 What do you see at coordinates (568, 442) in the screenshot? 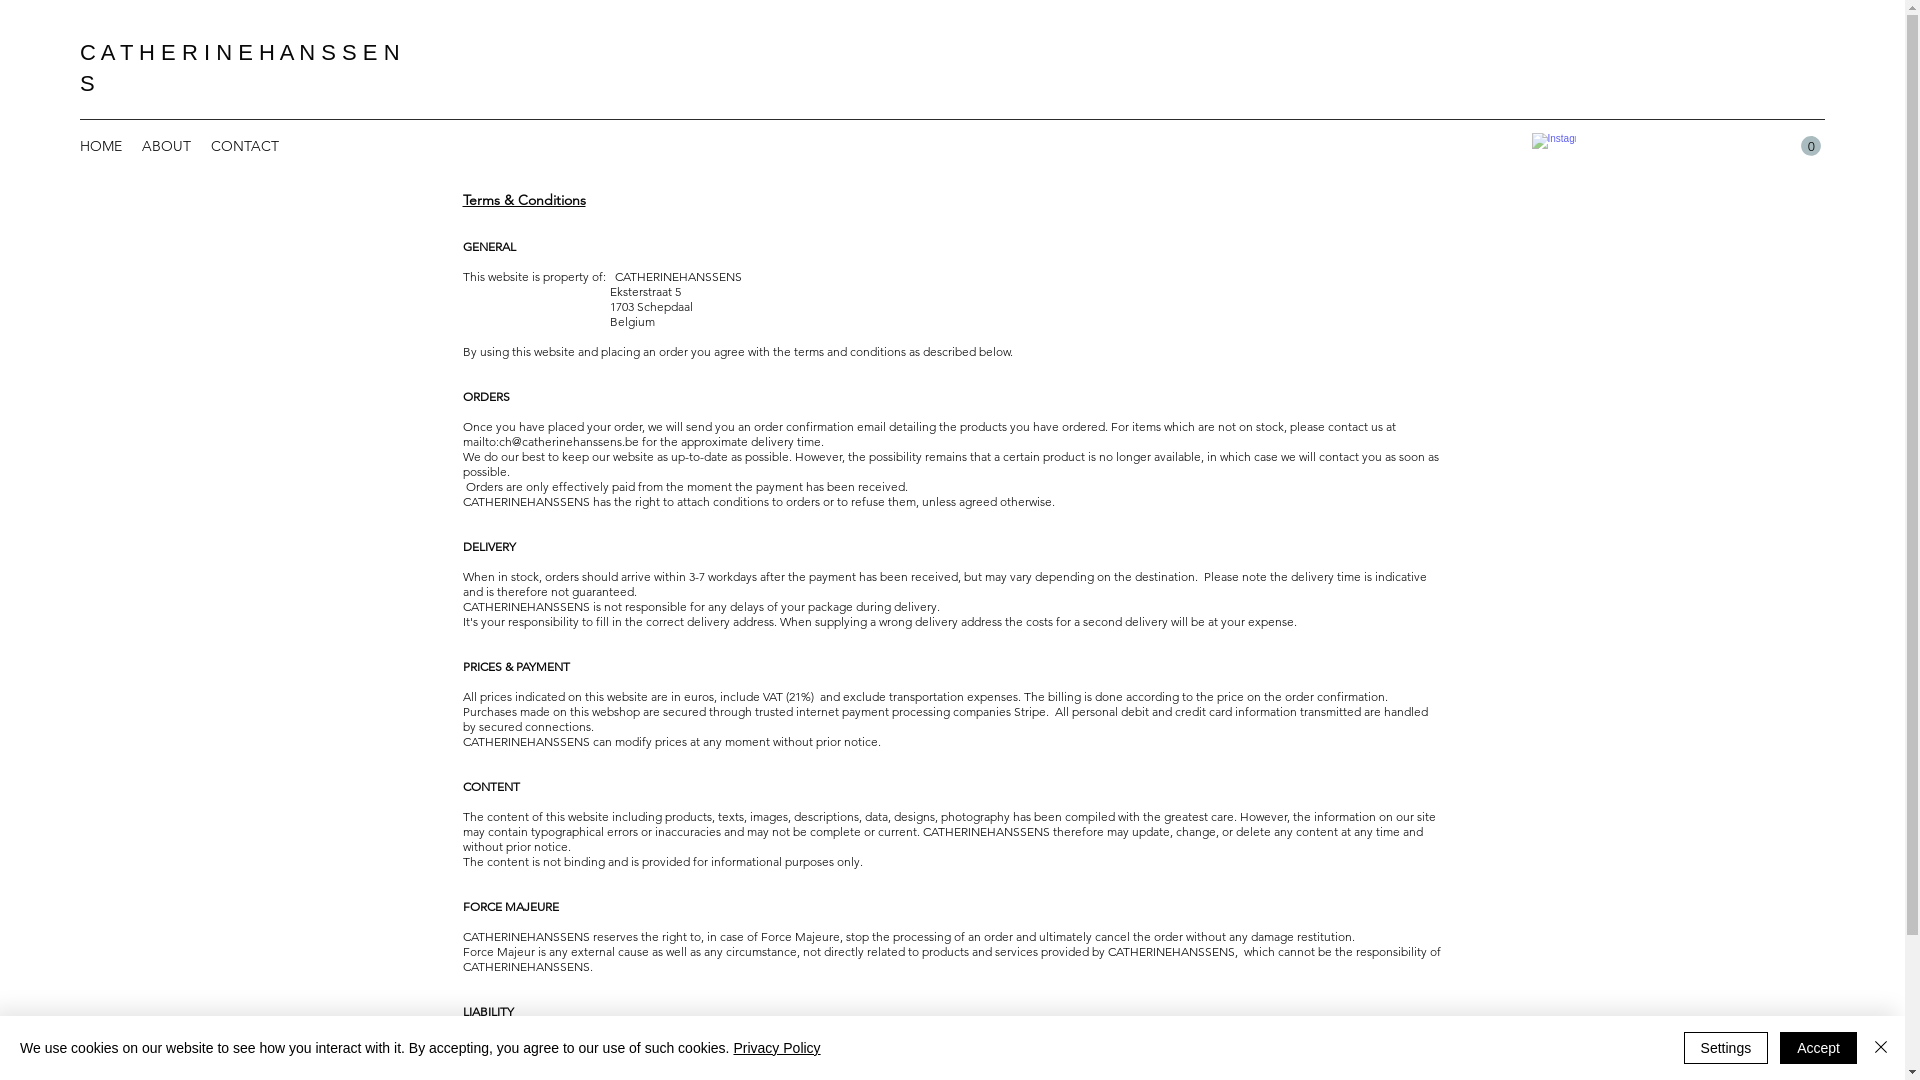
I see `ch@catherinehanssens.be` at bounding box center [568, 442].